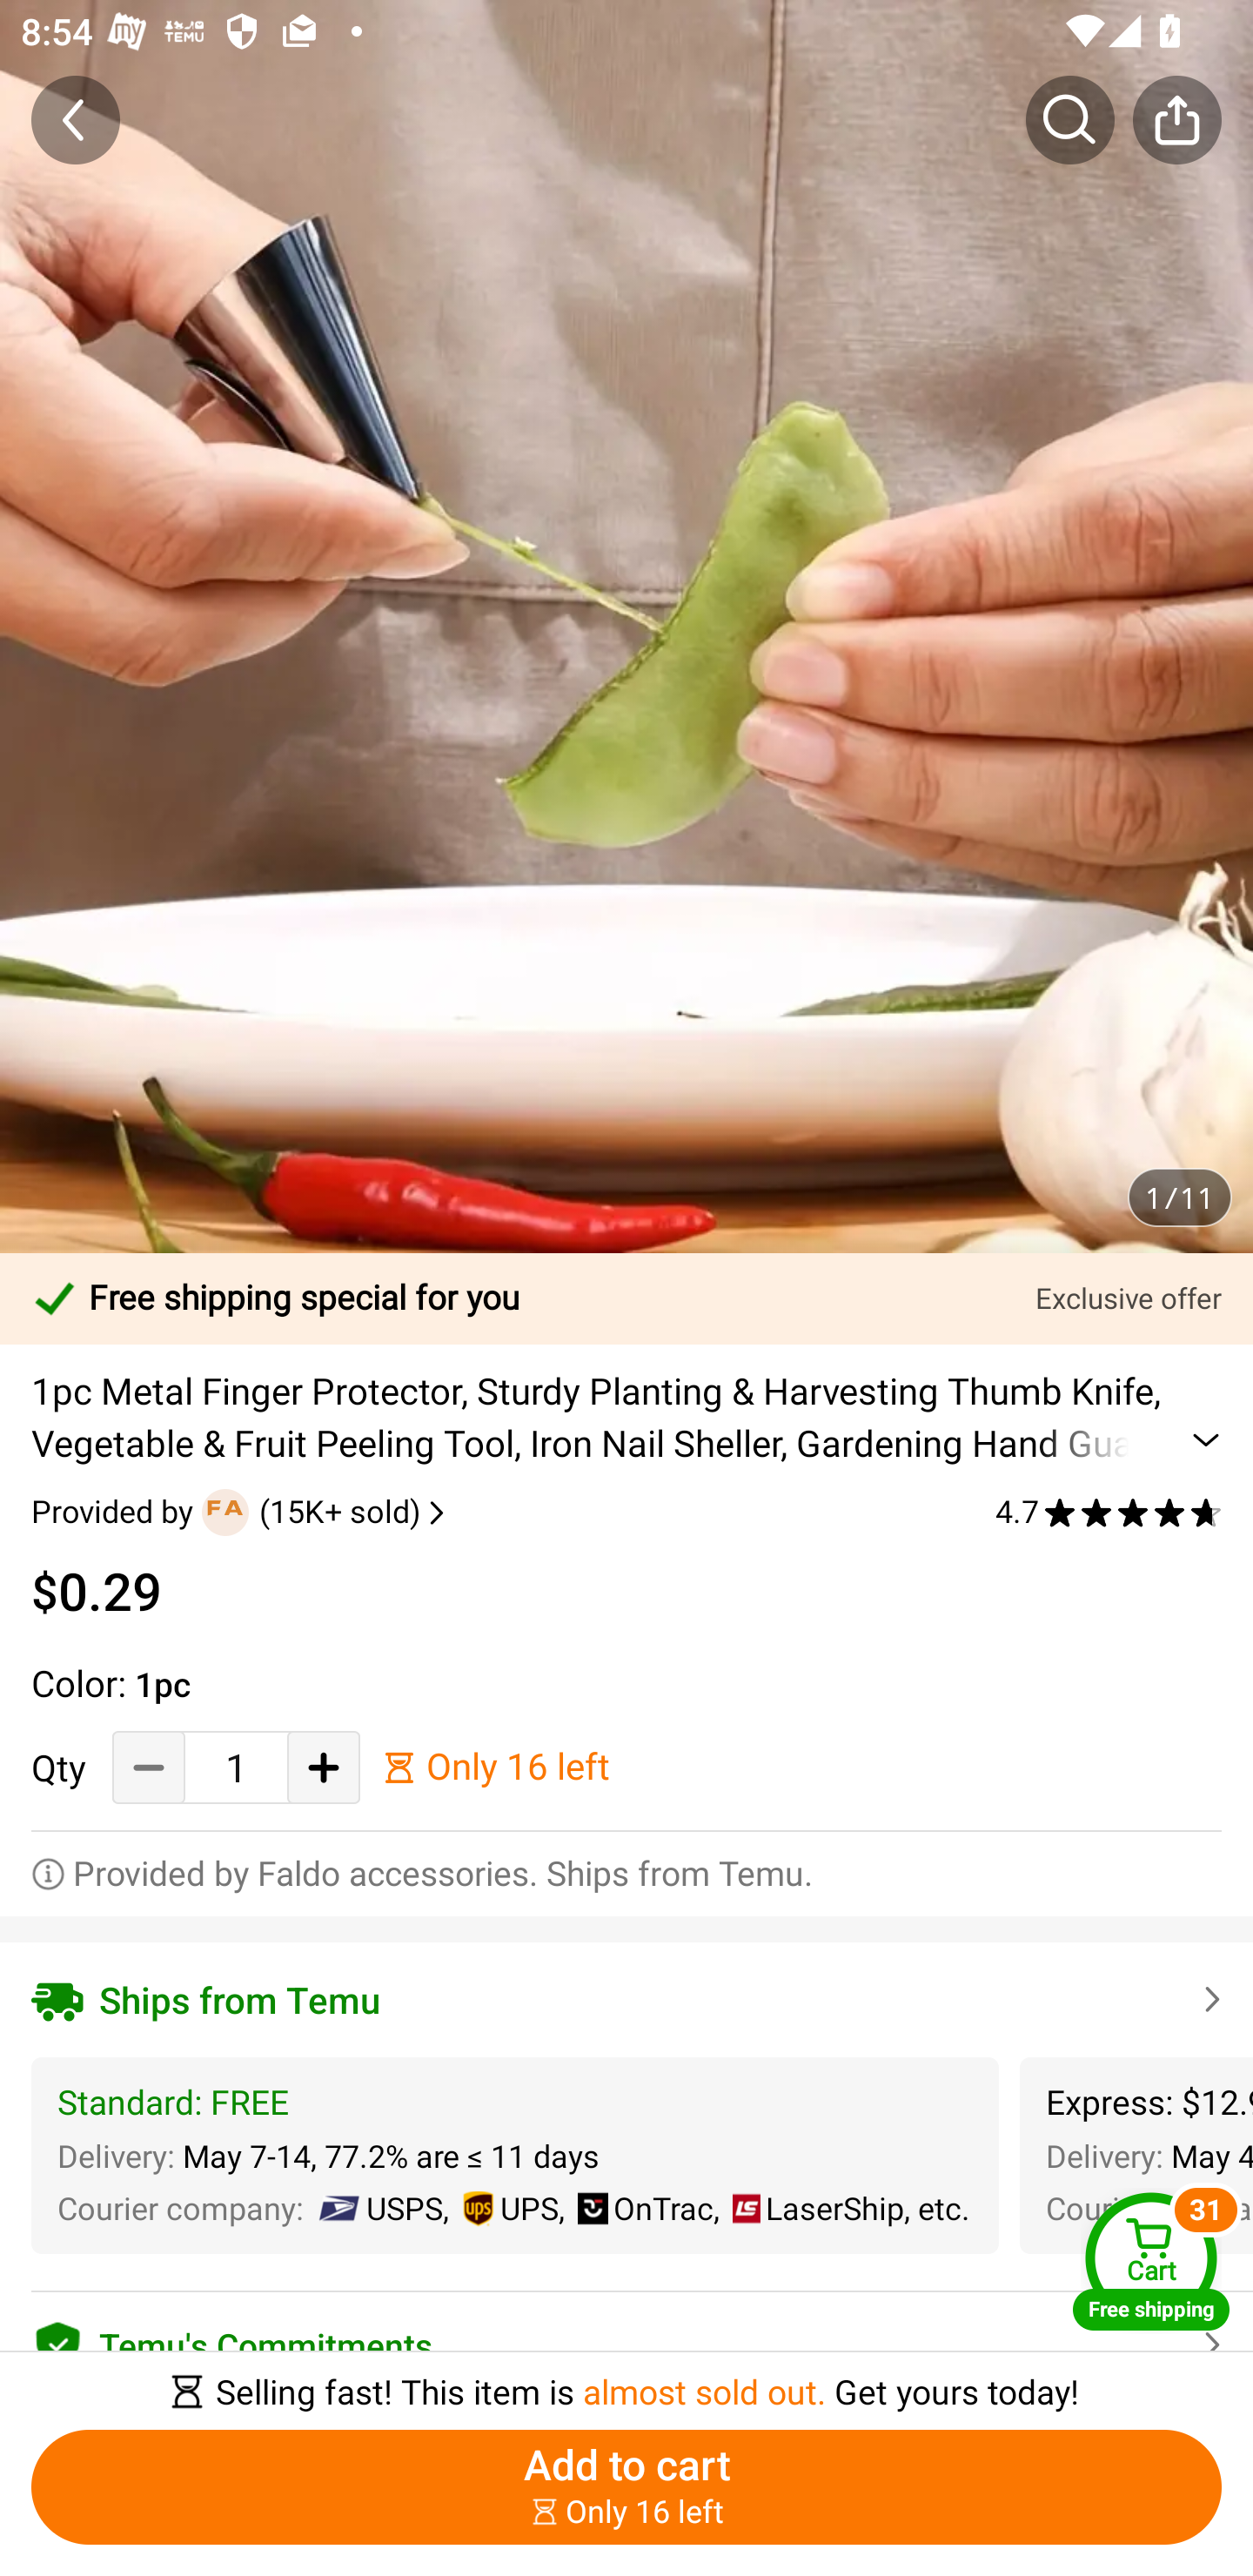  I want to click on 4.7, so click(1109, 1512).